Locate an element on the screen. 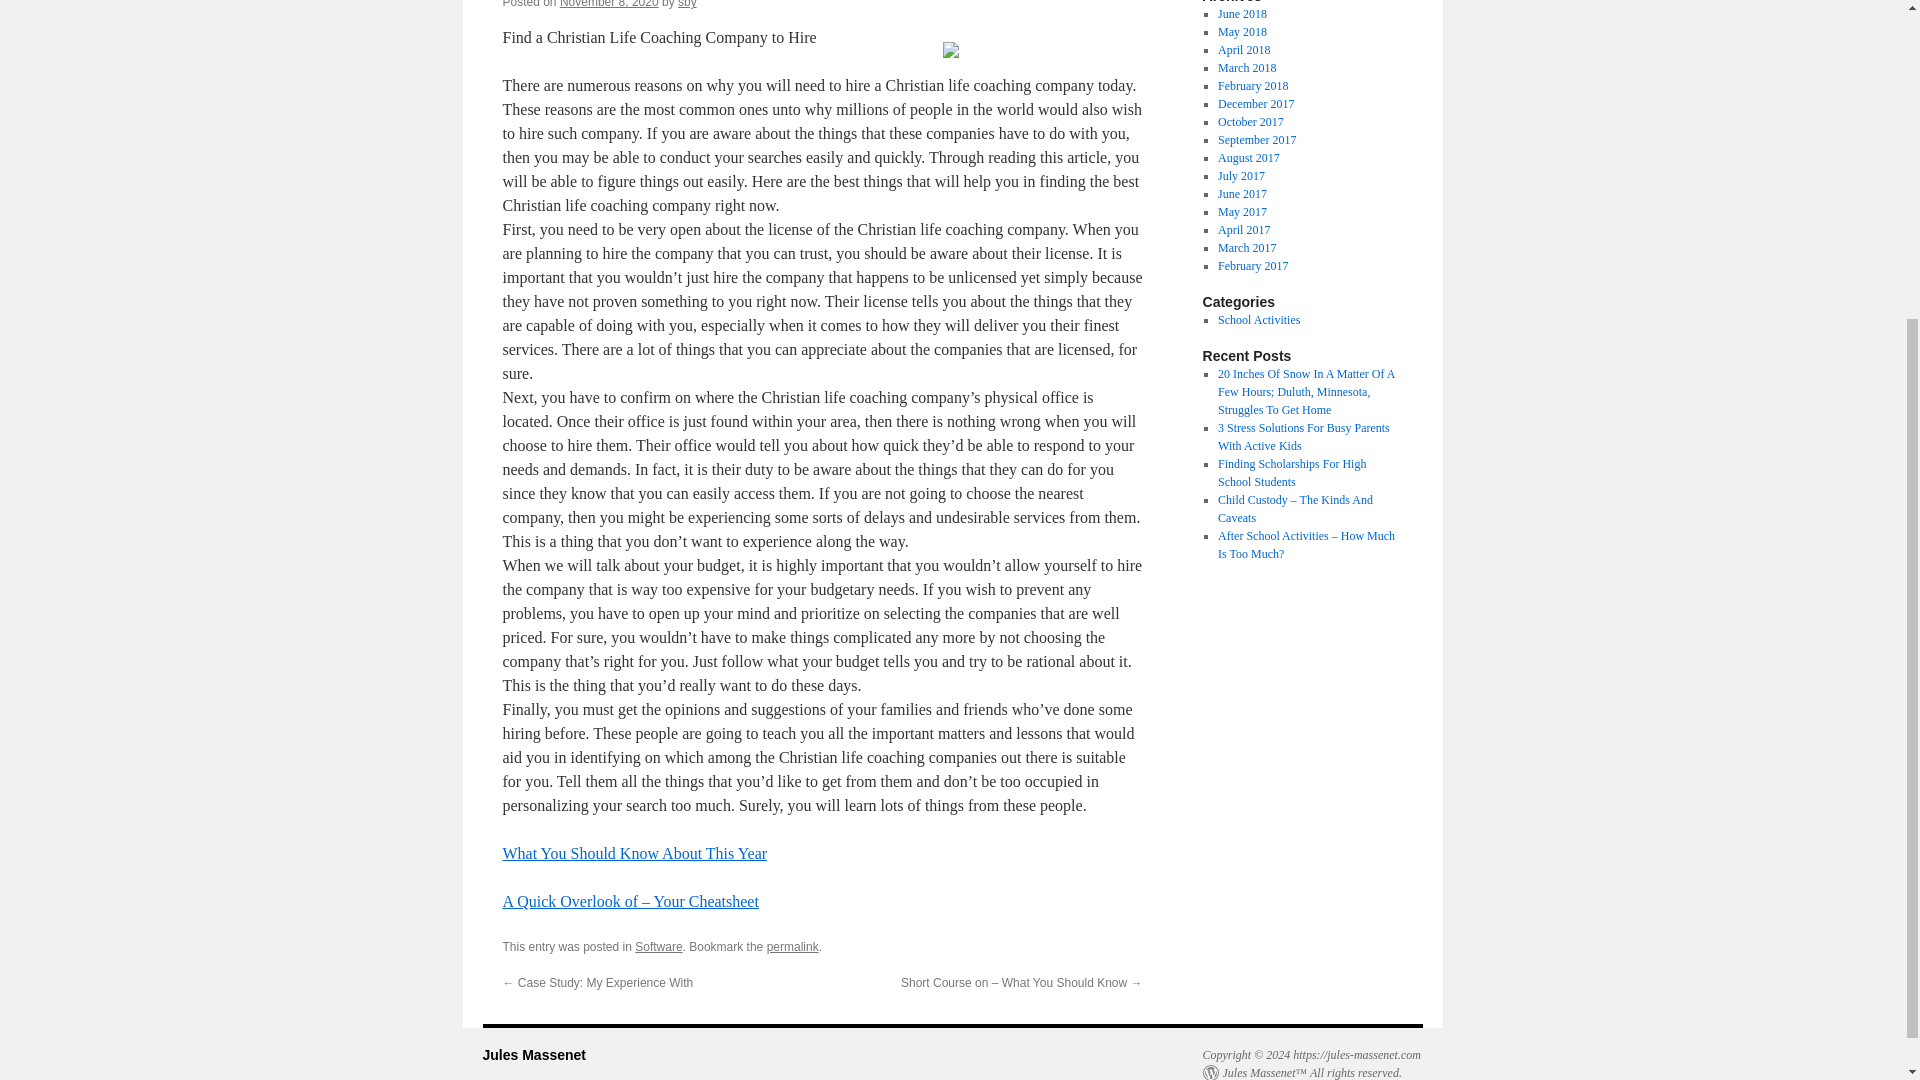 The width and height of the screenshot is (1920, 1080). February 2017 is located at coordinates (1252, 266).